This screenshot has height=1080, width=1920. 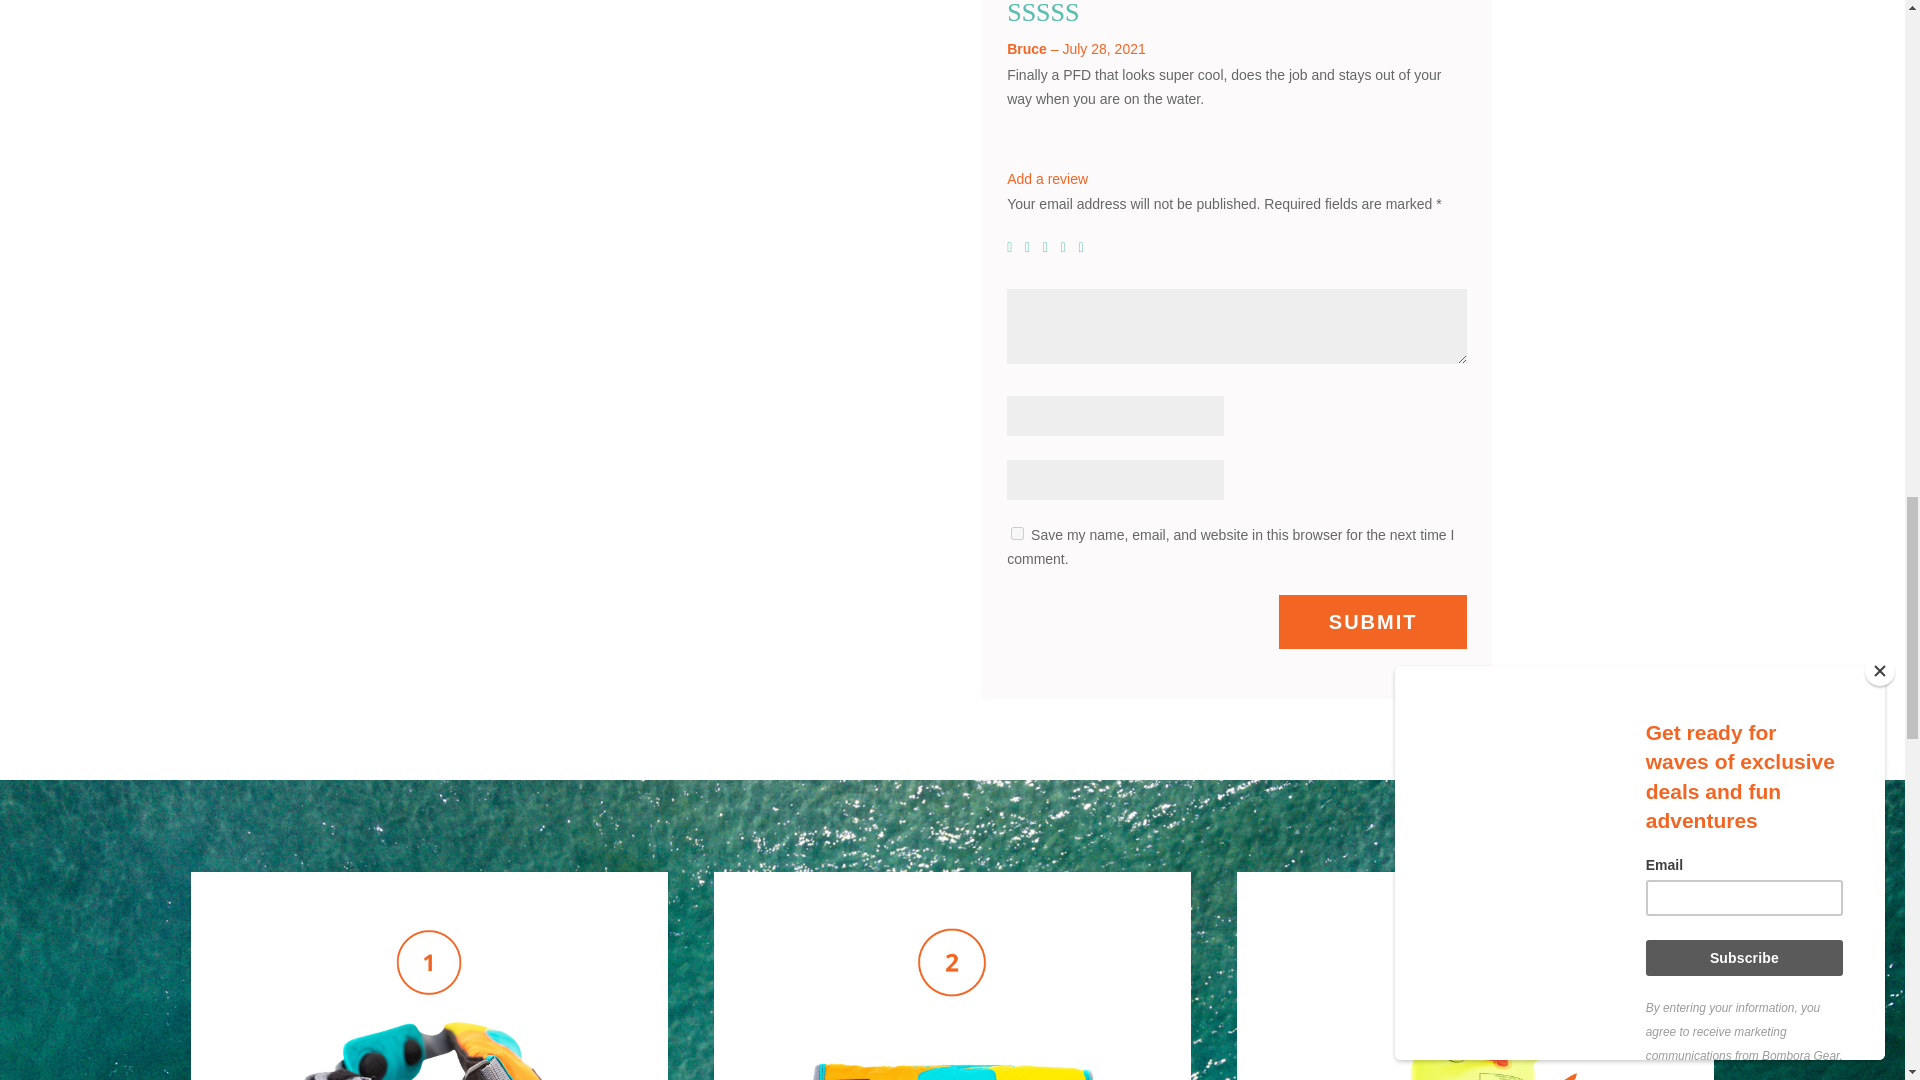 I want to click on 2, so click(x=1032, y=247).